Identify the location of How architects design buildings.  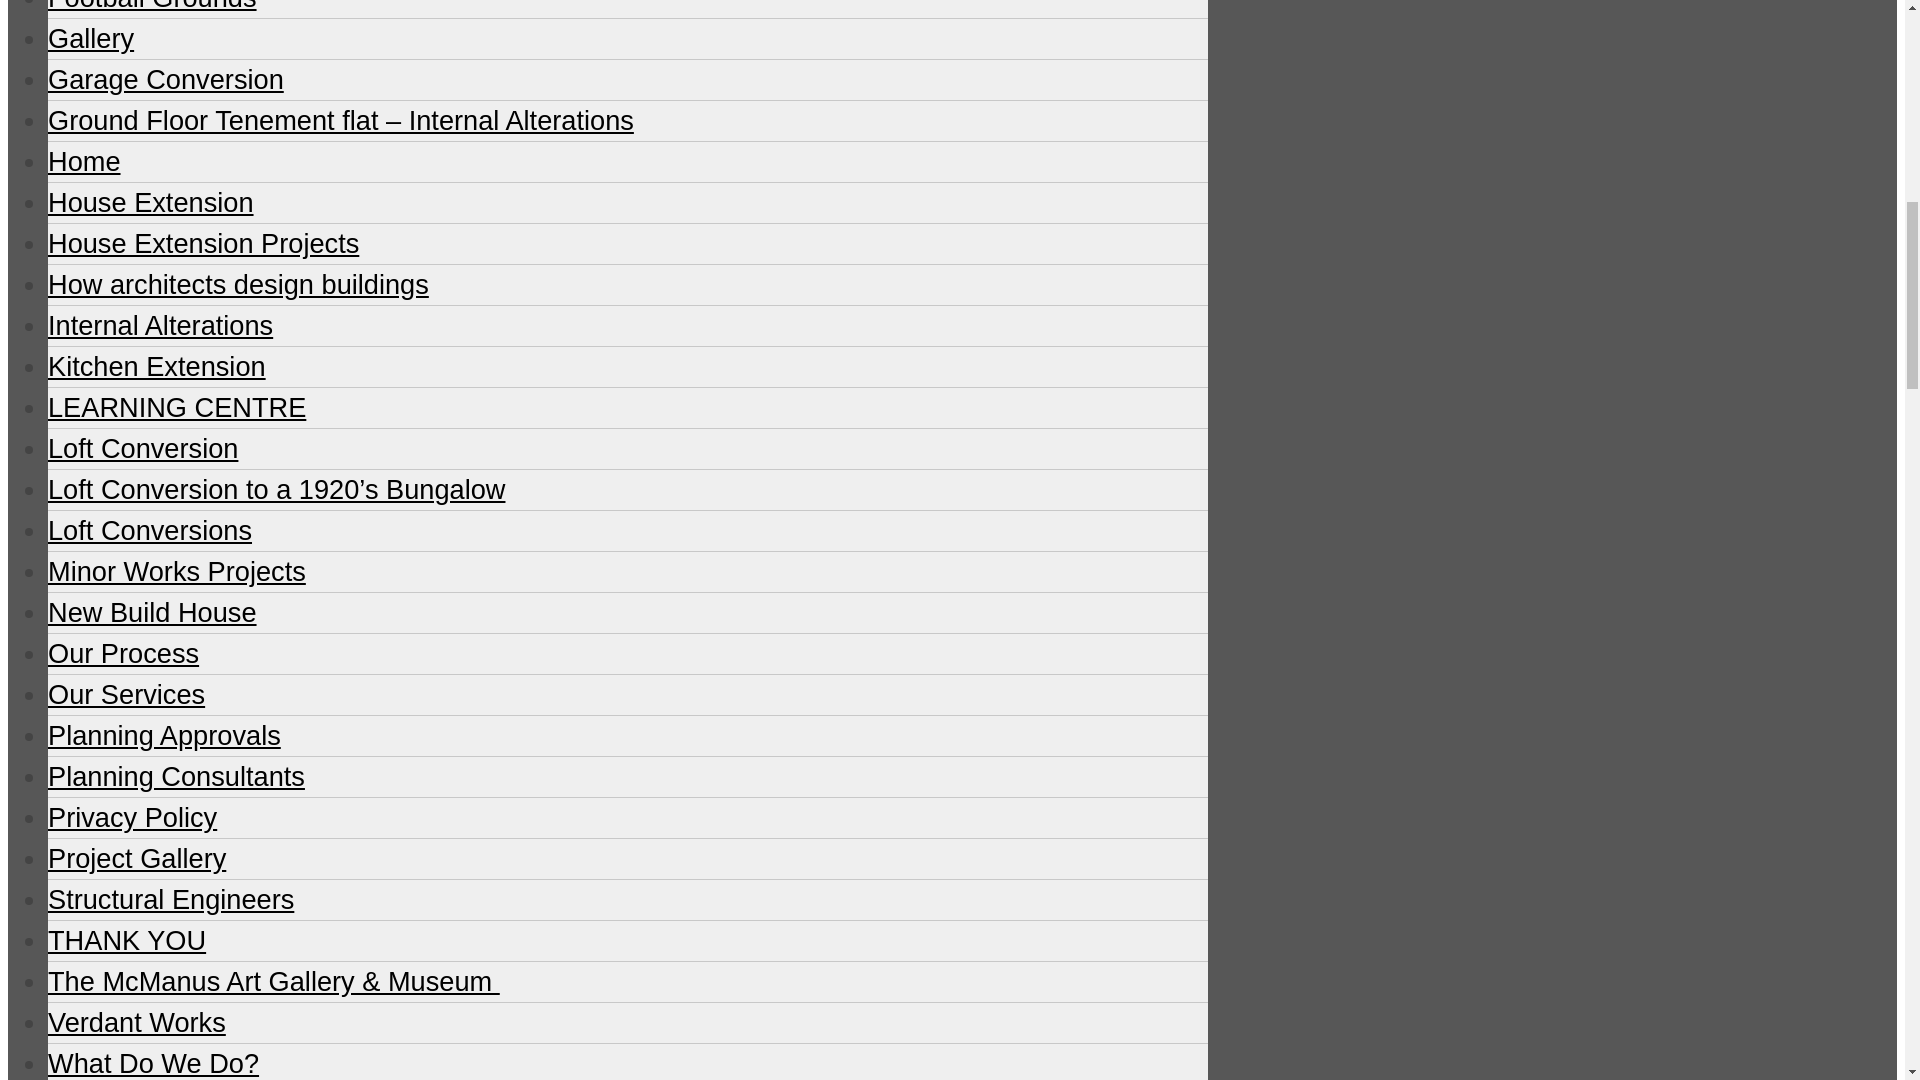
(238, 284).